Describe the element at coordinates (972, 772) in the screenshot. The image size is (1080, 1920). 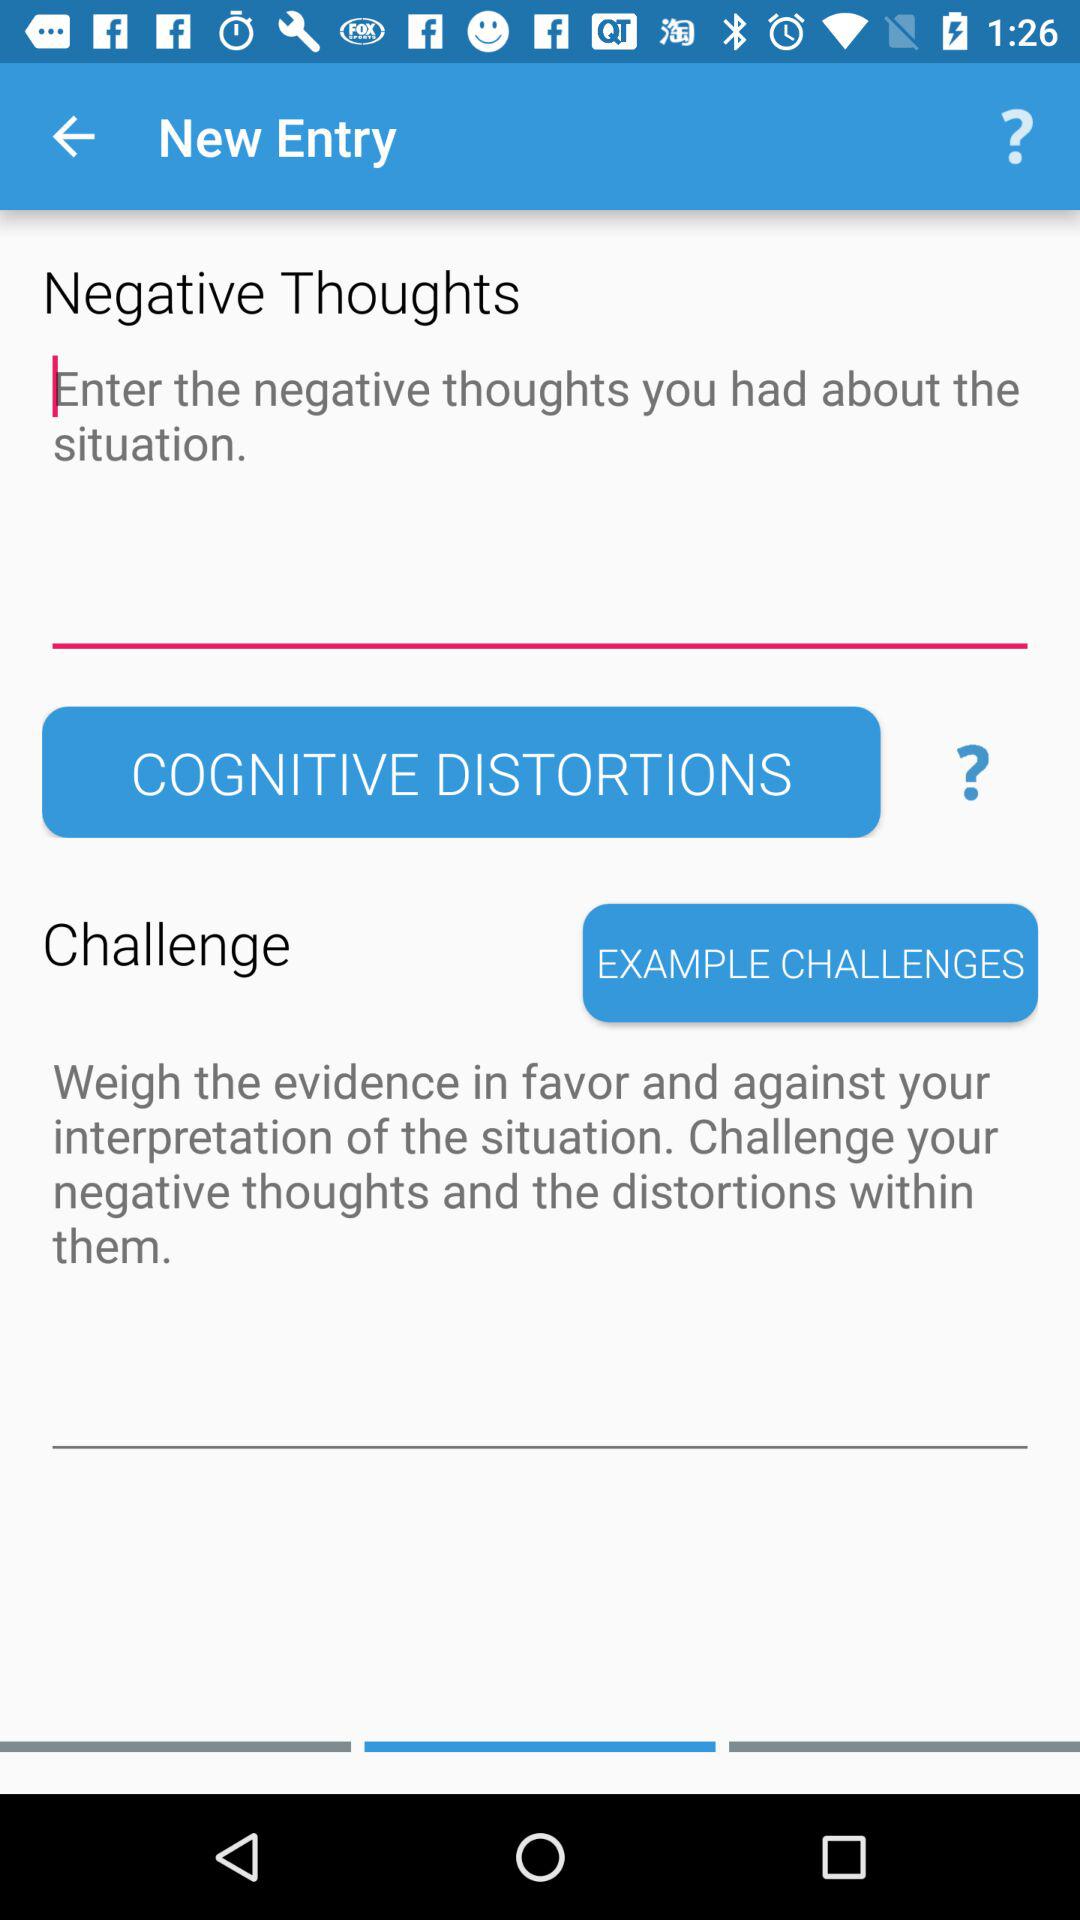
I see `open the item above the example challenges item` at that location.